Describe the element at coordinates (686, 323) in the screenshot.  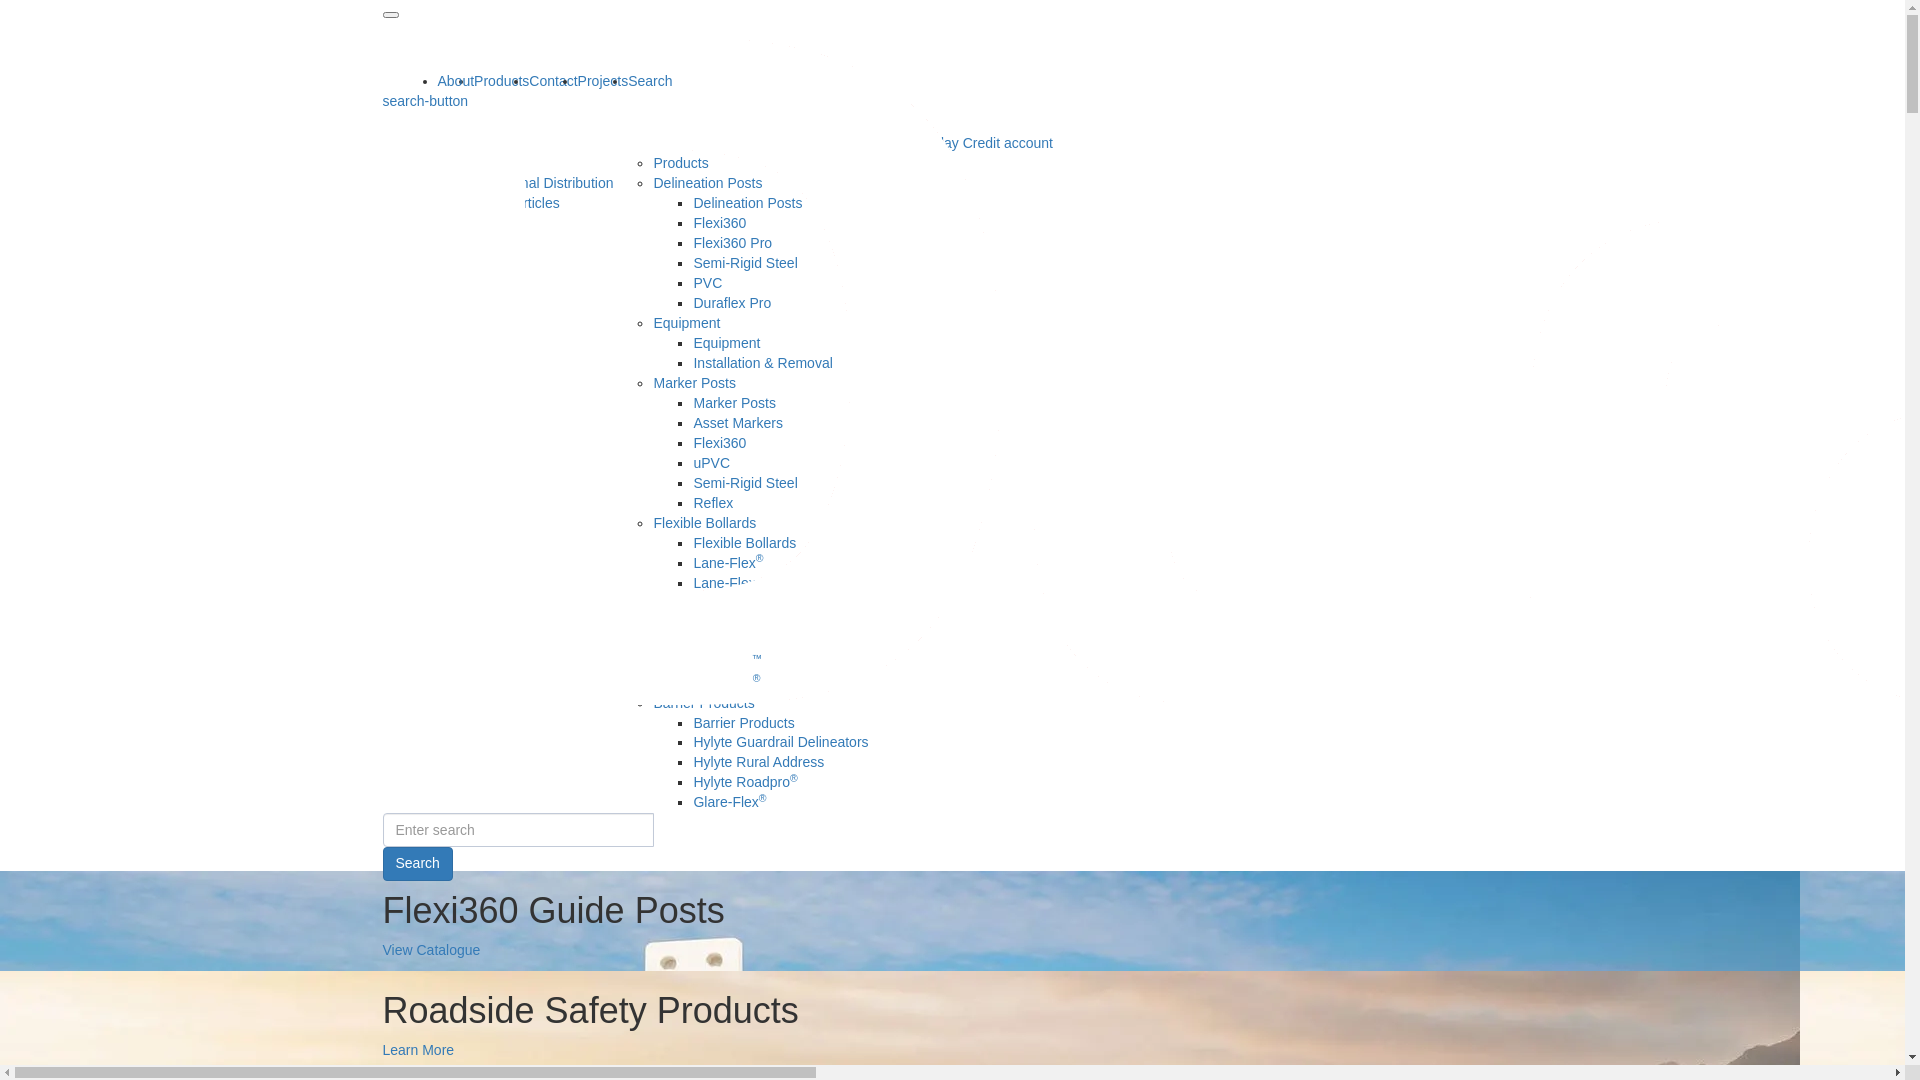
I see `Equipment` at that location.